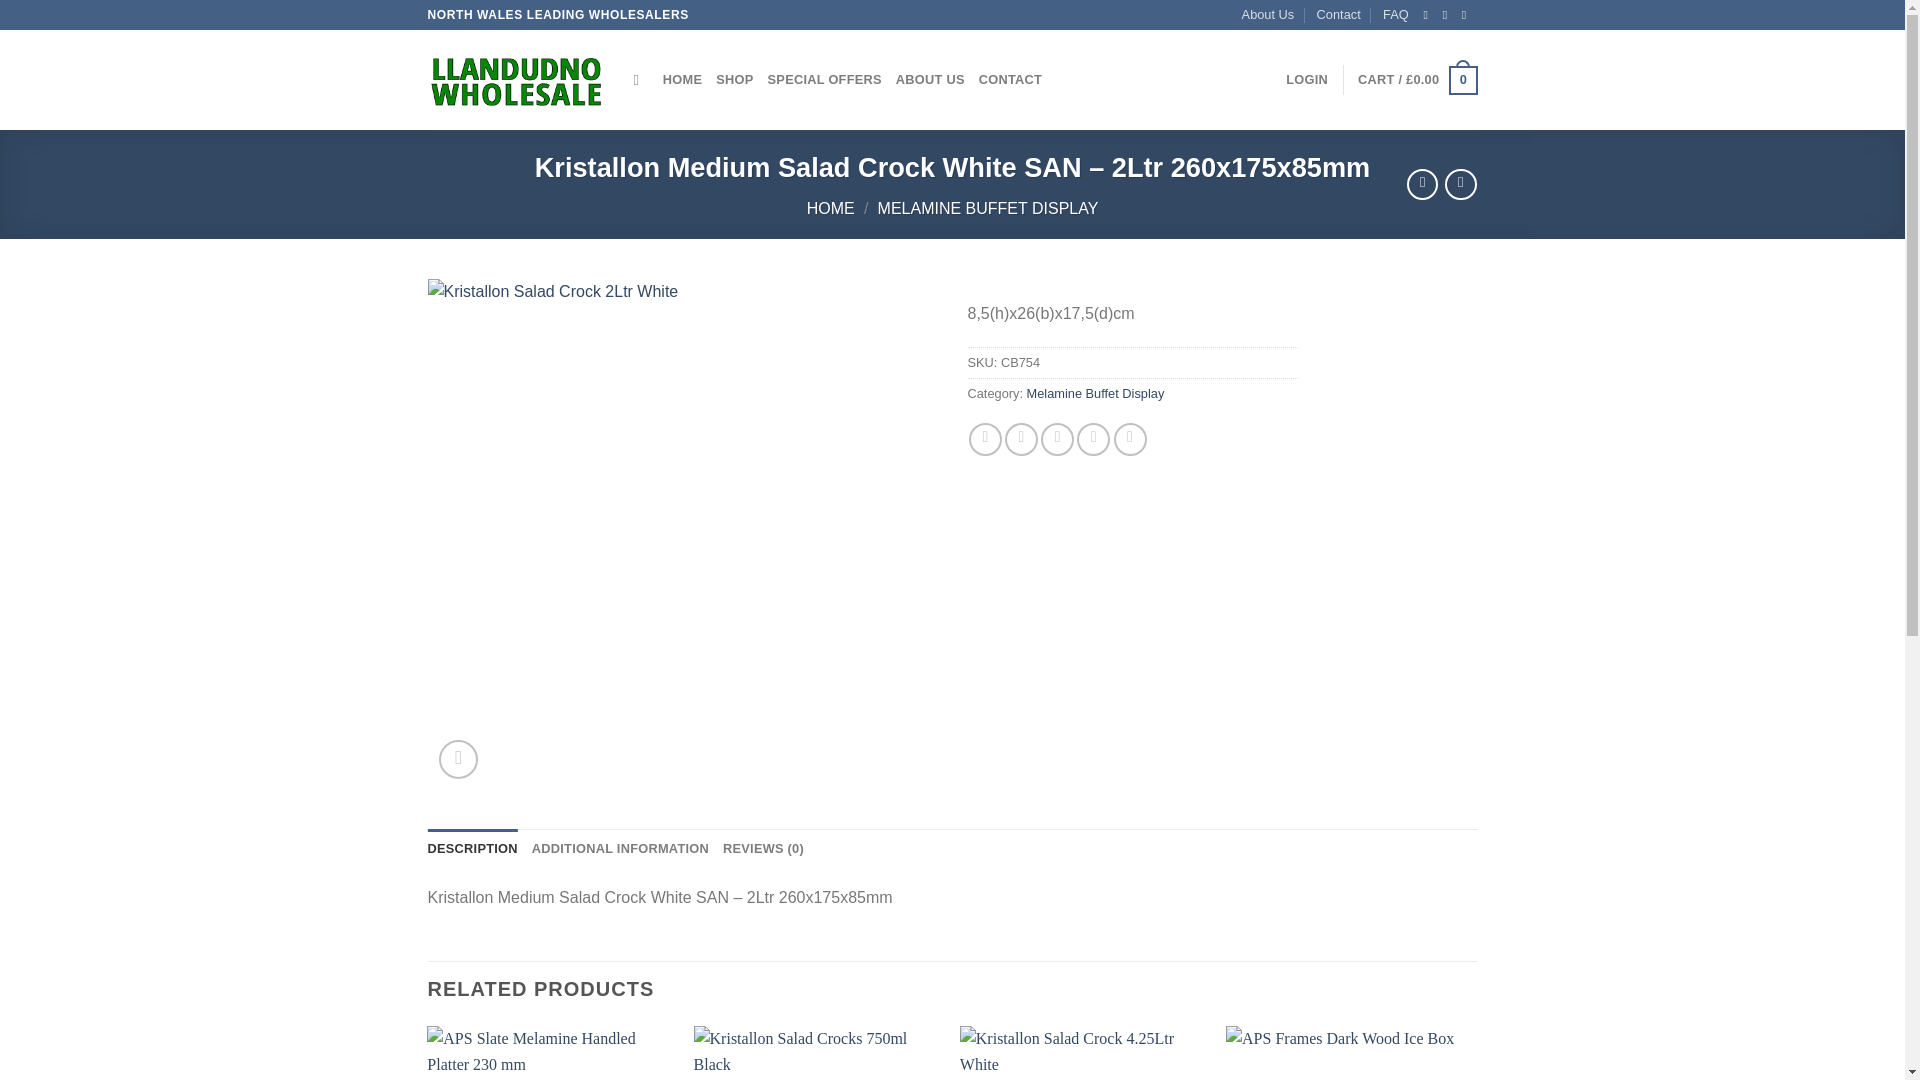  I want to click on Zoom, so click(458, 758).